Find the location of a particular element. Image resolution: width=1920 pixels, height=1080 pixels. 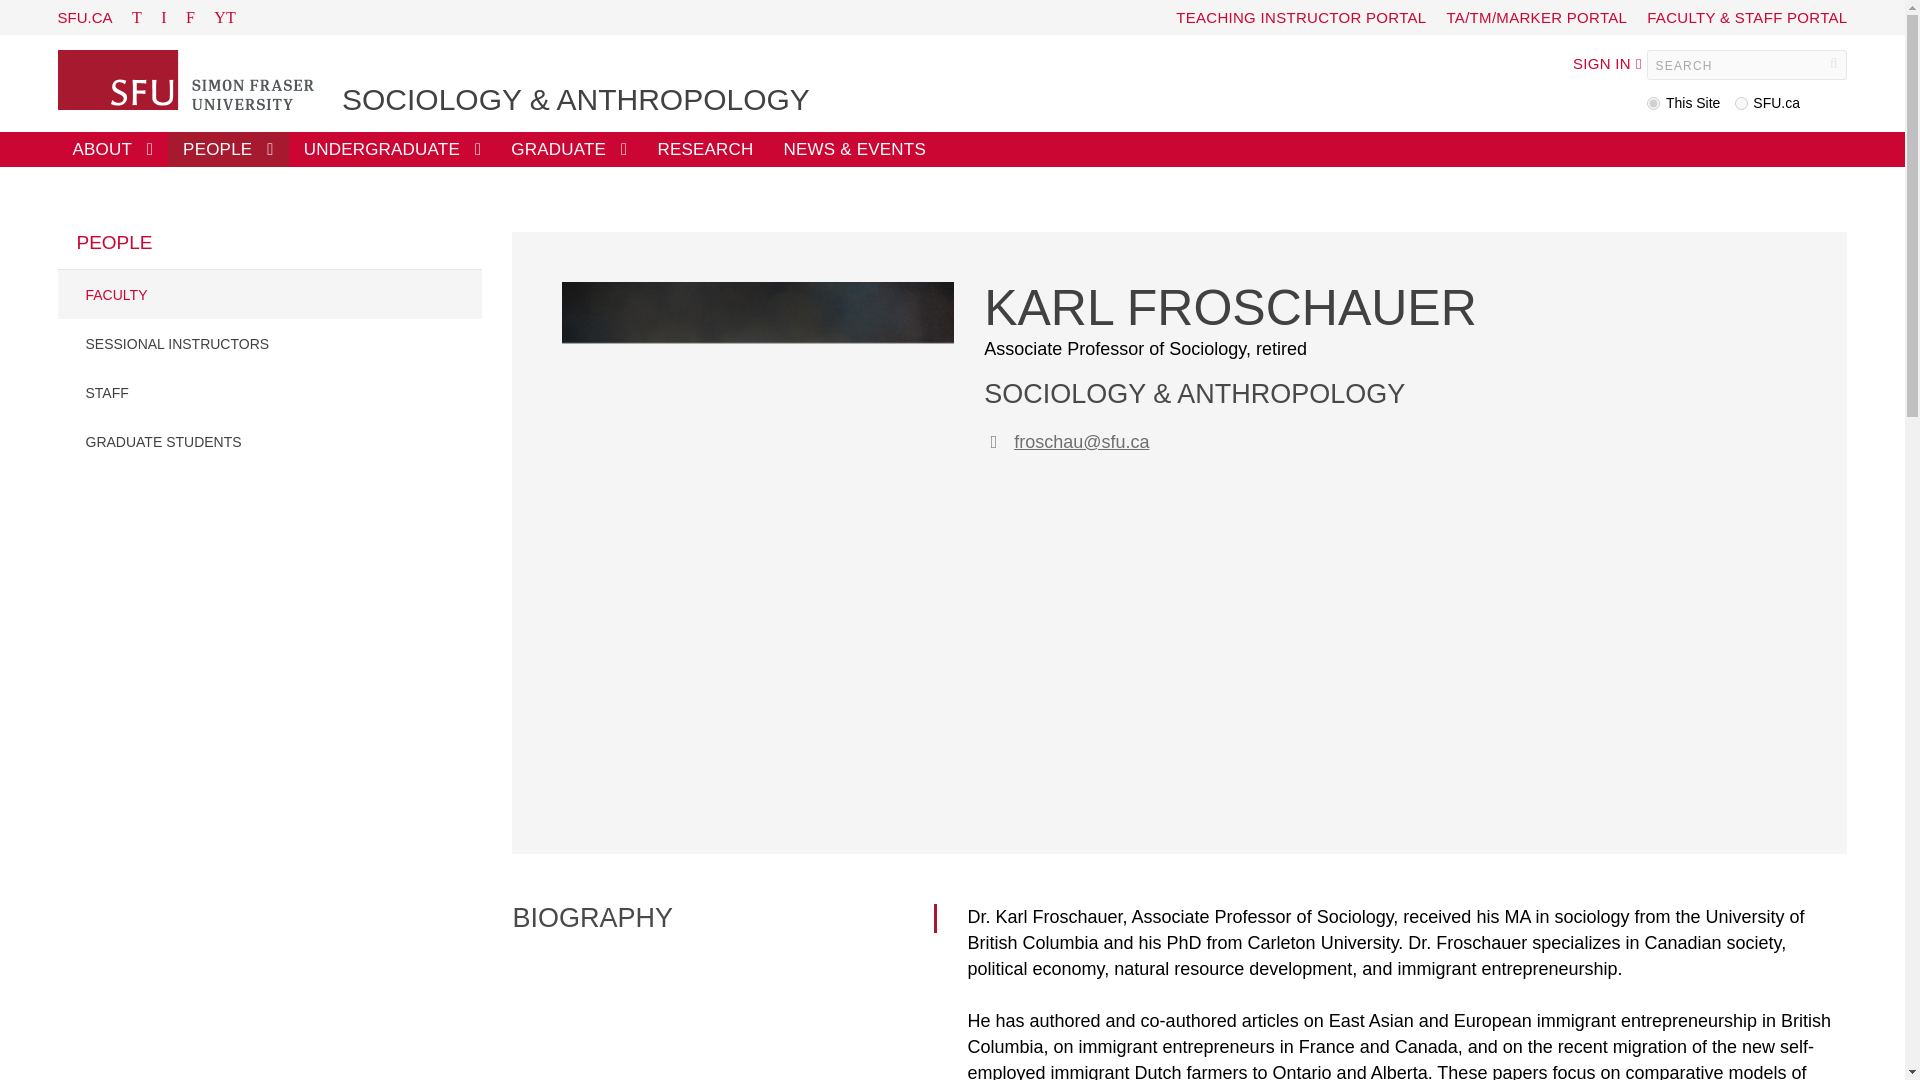

TEACHING INSTRUCTOR PORTAL is located at coordinates (1300, 16).